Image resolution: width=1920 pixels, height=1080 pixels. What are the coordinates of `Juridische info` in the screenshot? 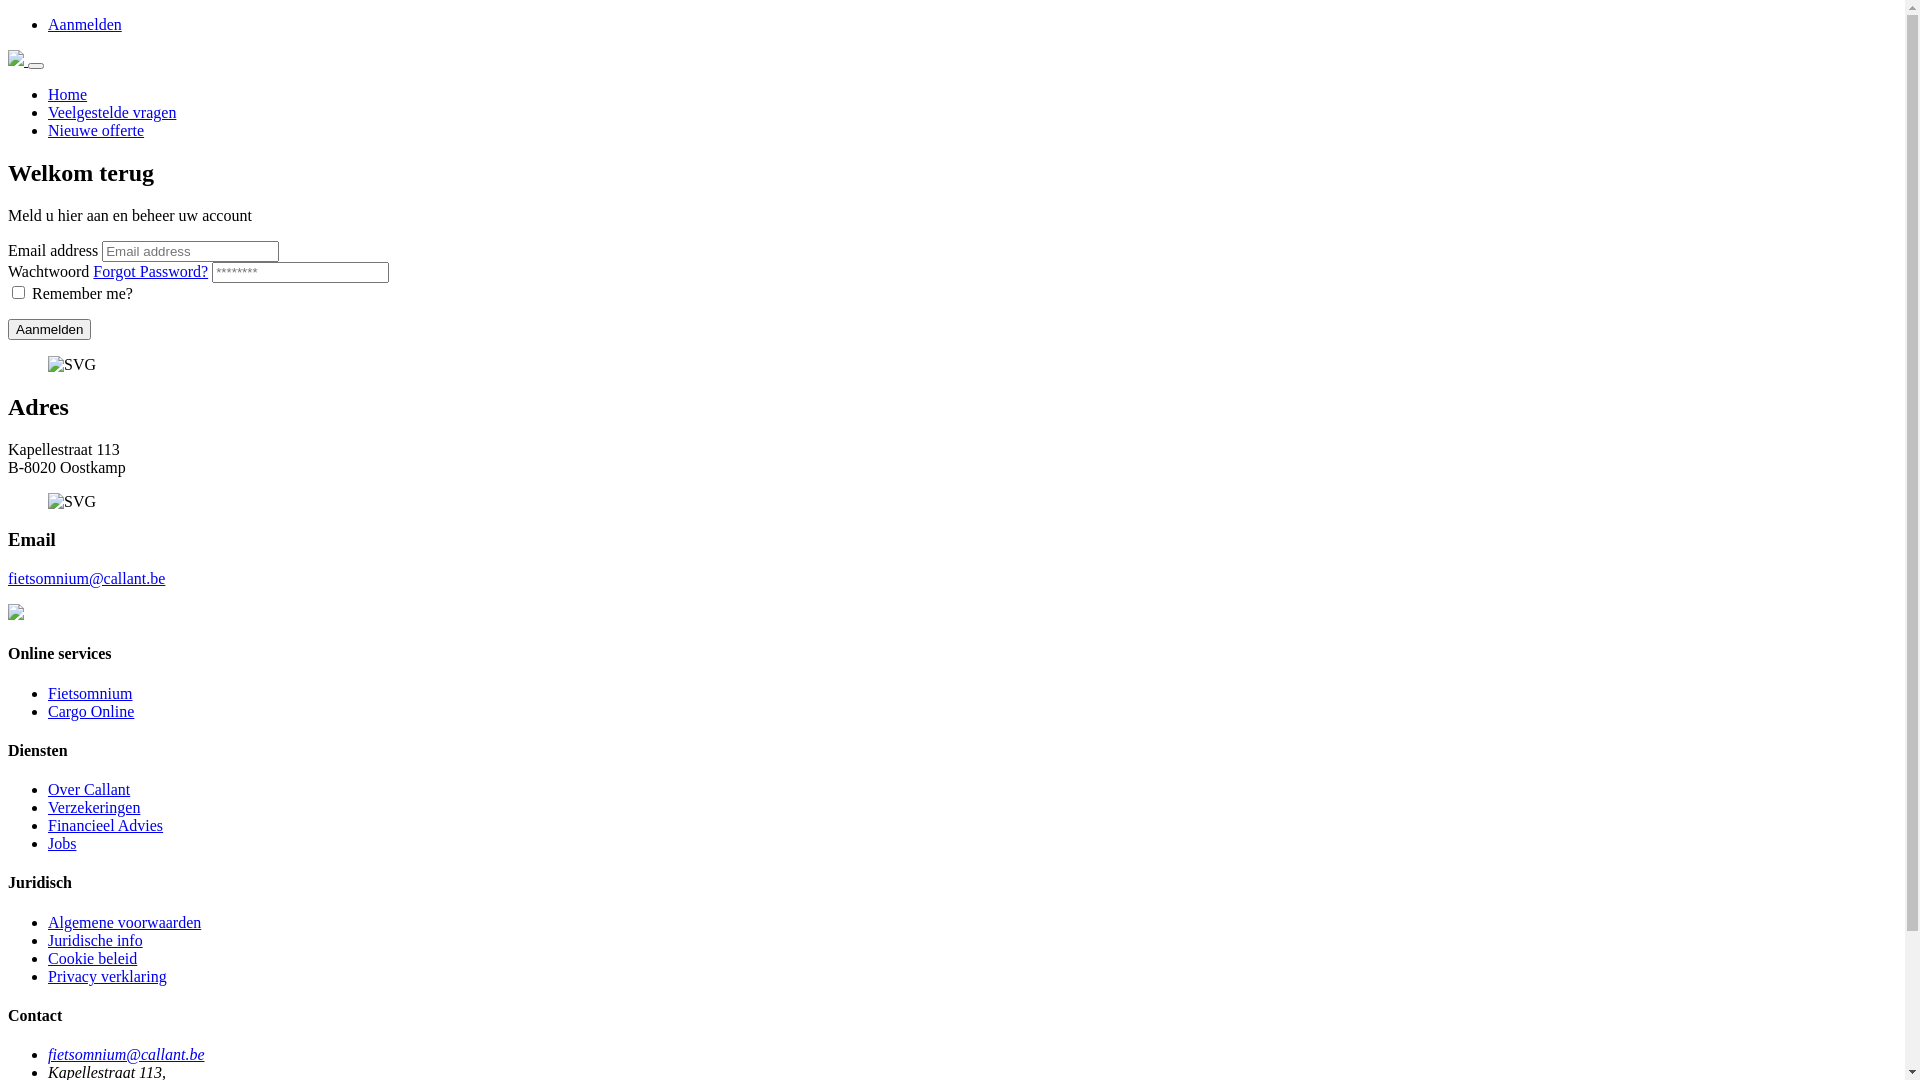 It's located at (96, 940).